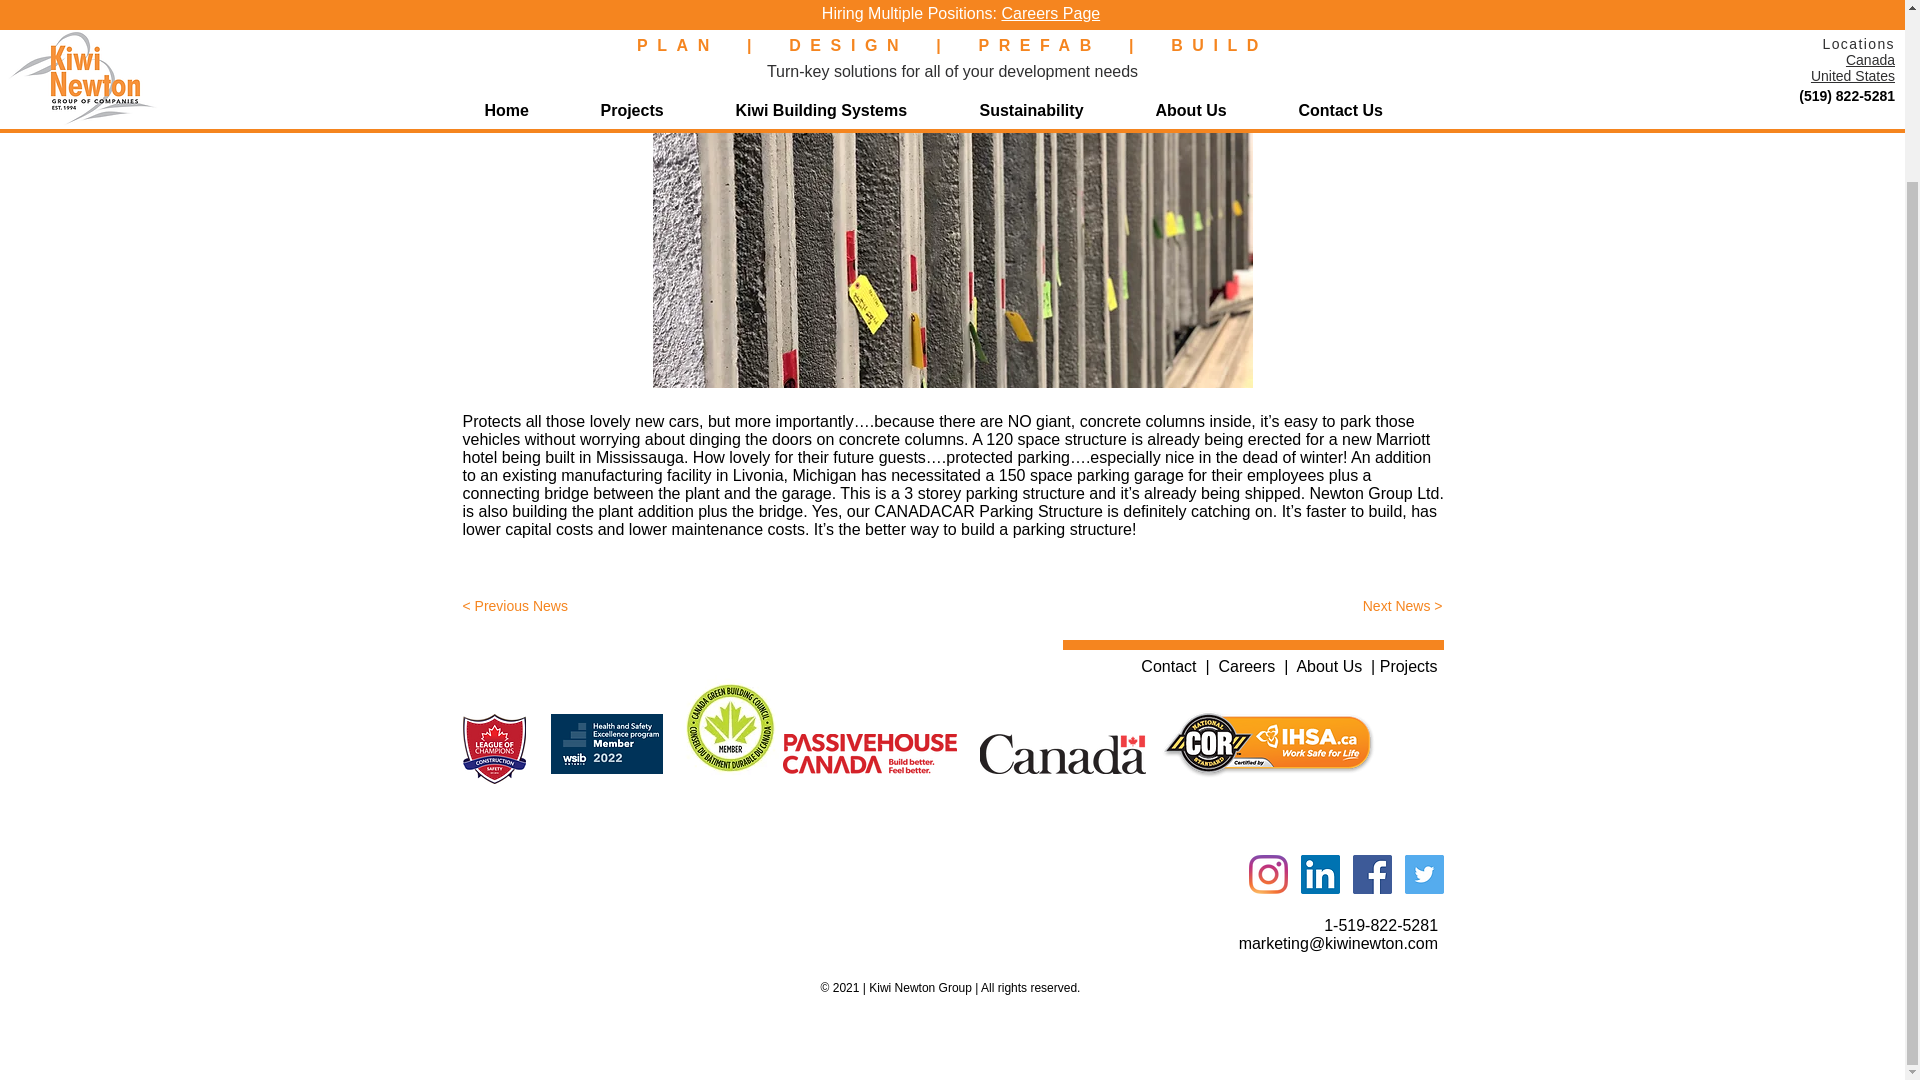 The image size is (1920, 1080). I want to click on Projects, so click(1409, 666).